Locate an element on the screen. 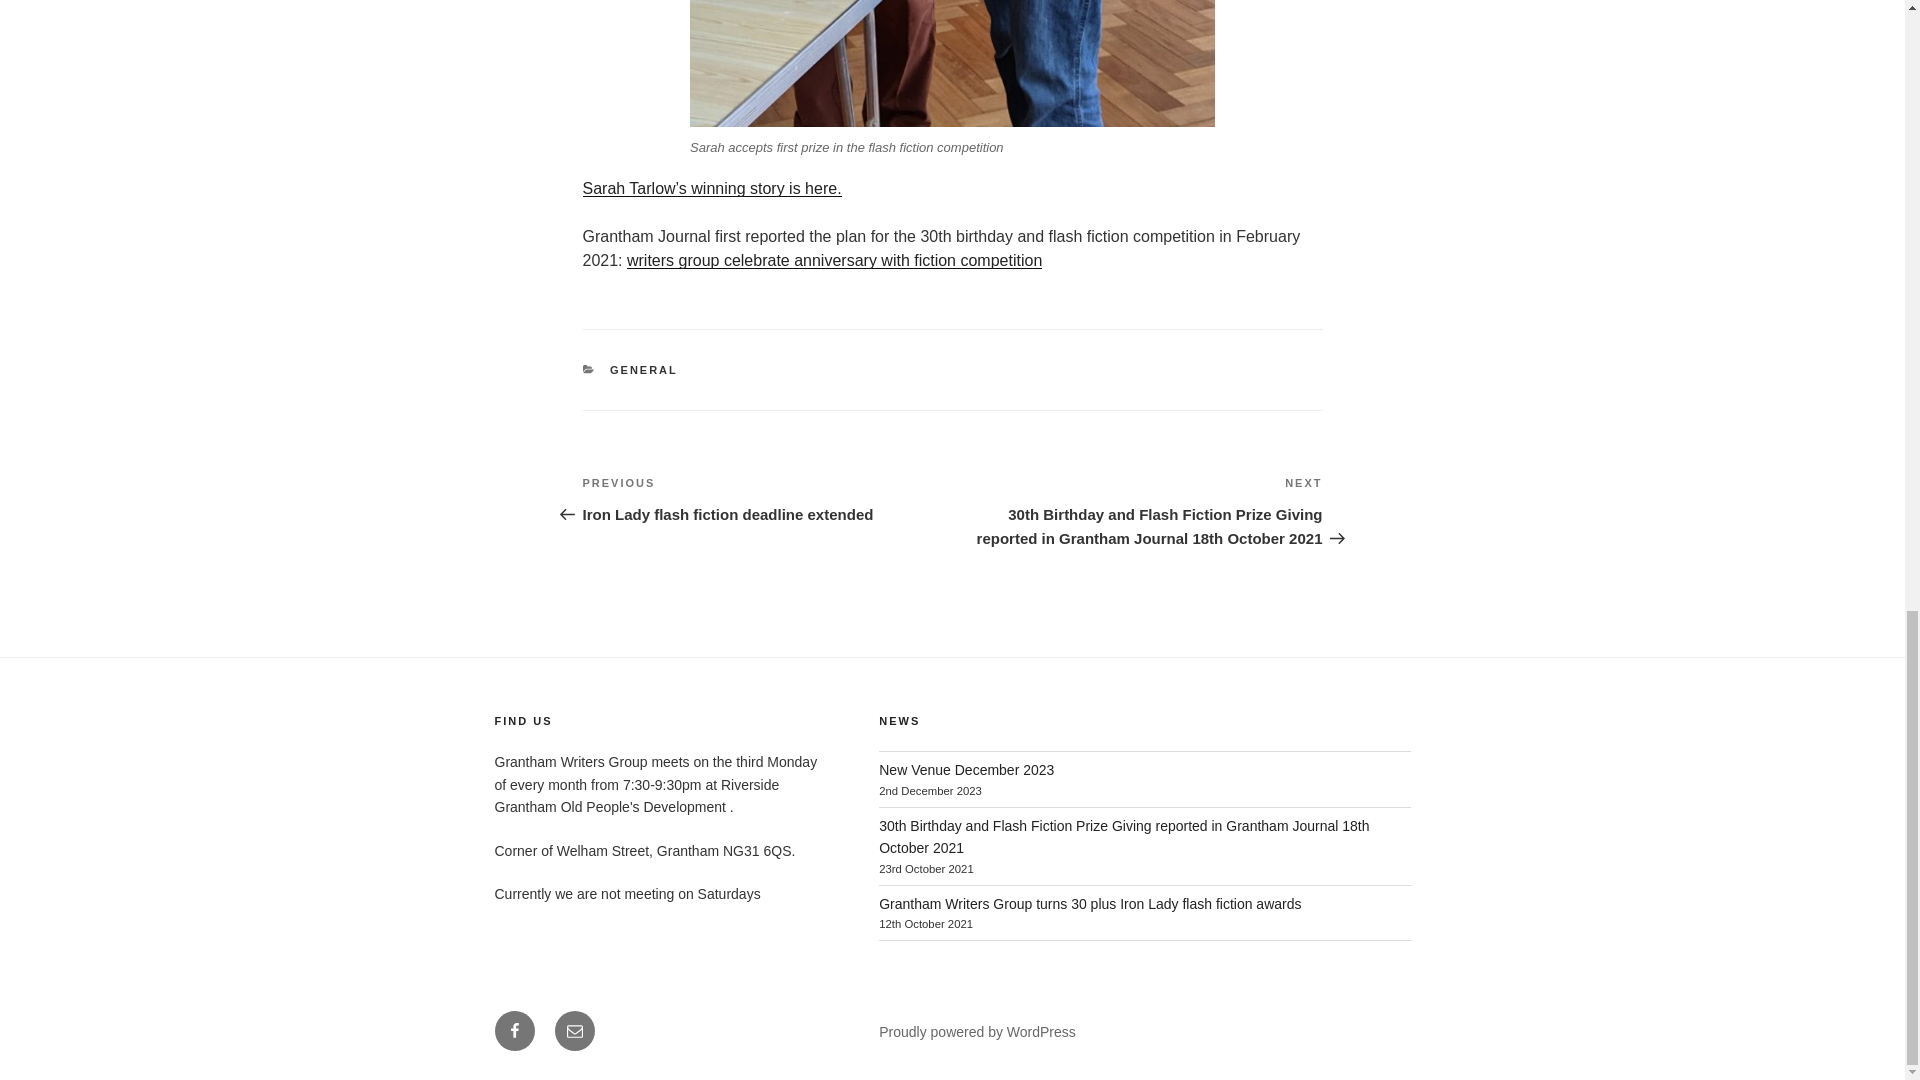 Image resolution: width=1920 pixels, height=1080 pixels. New Venue December 2023 is located at coordinates (966, 770).